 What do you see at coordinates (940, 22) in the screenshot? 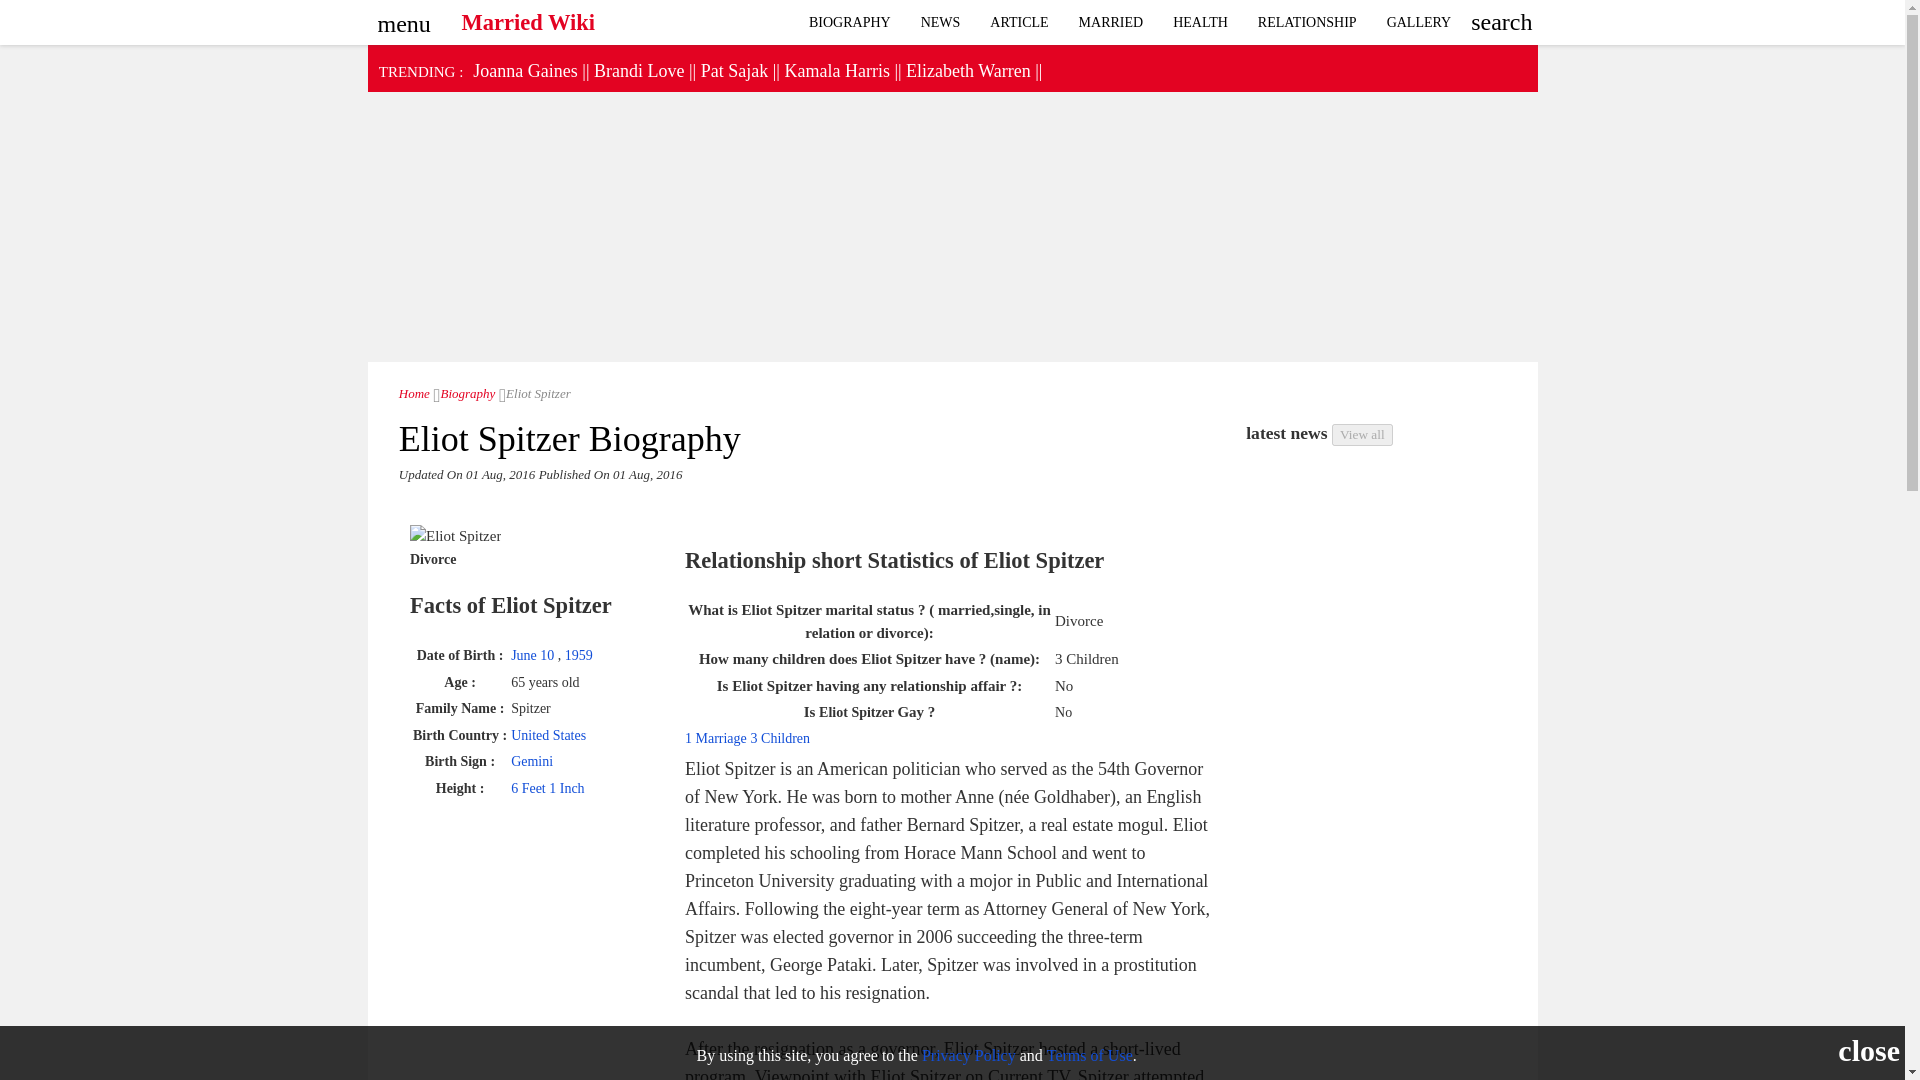
I see `News` at bounding box center [940, 22].